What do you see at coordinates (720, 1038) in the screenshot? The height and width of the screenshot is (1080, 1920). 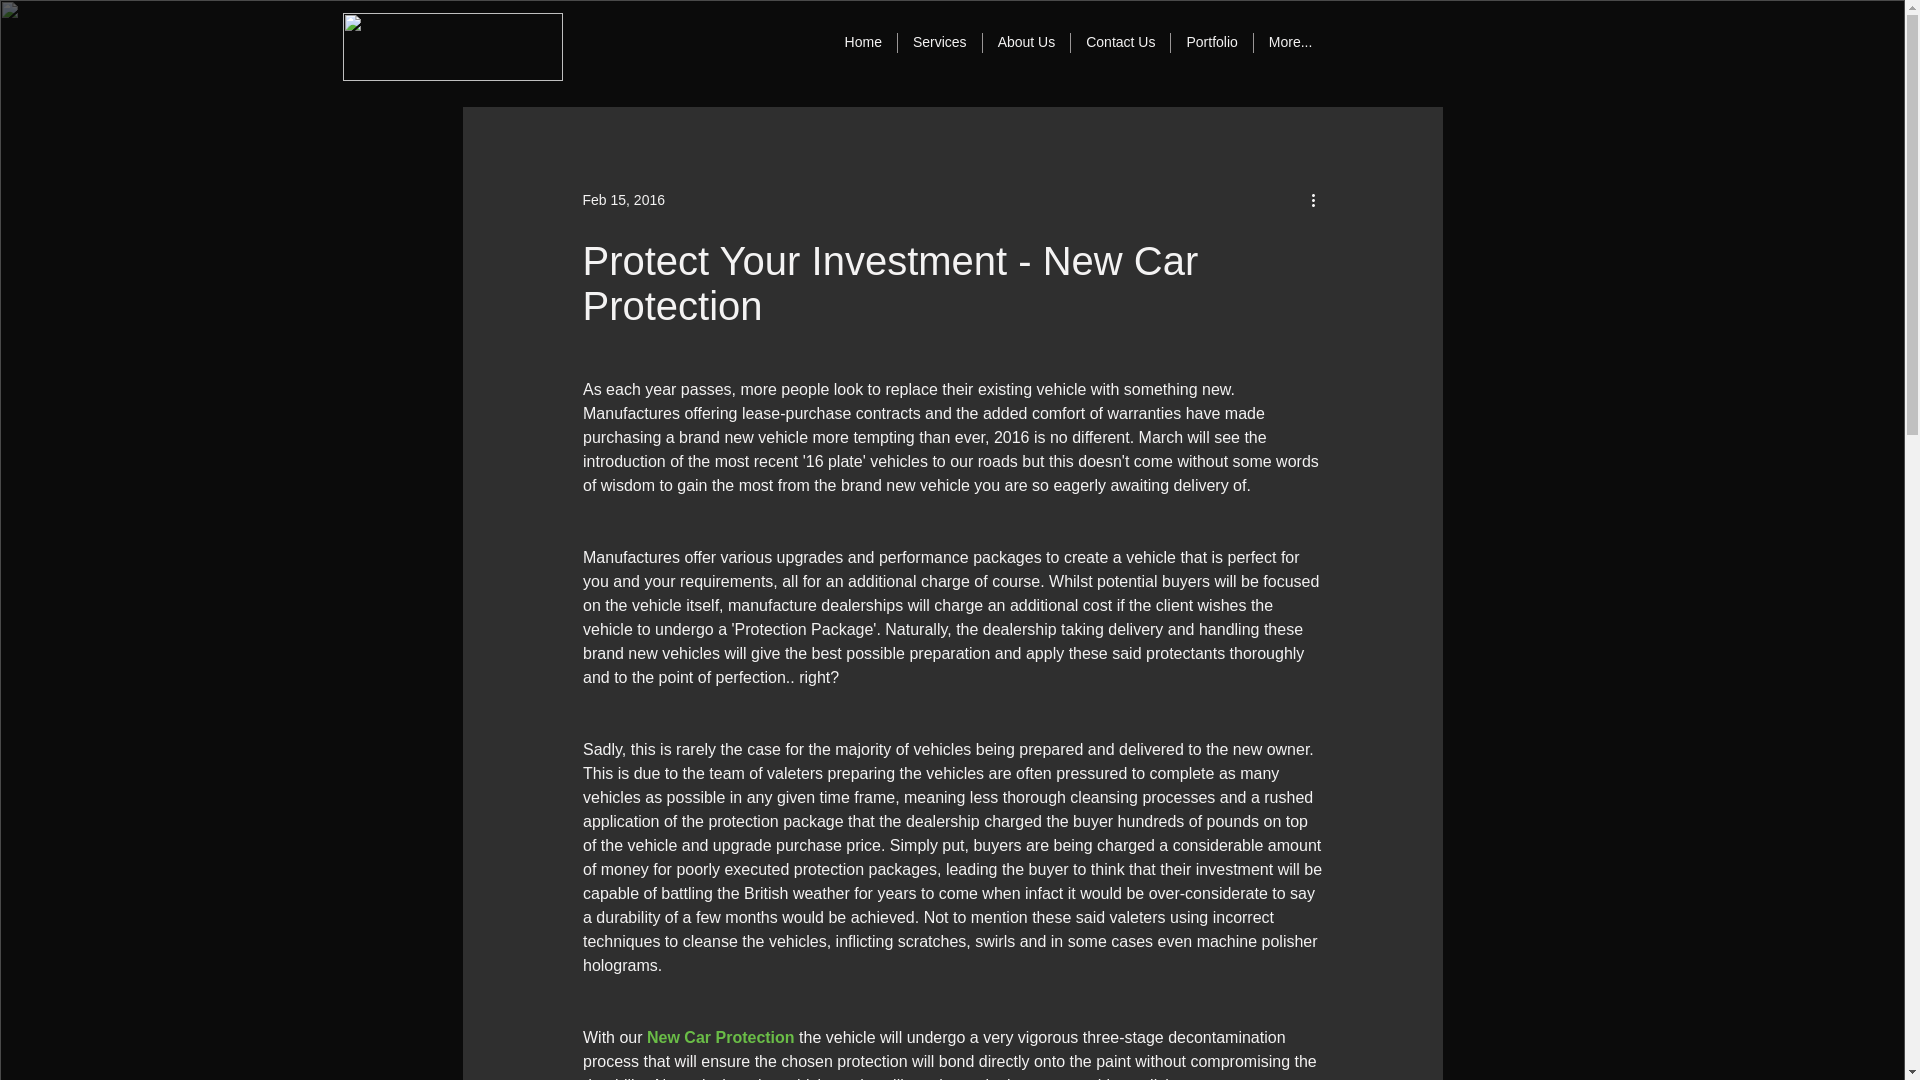 I see `New Car Protection` at bounding box center [720, 1038].